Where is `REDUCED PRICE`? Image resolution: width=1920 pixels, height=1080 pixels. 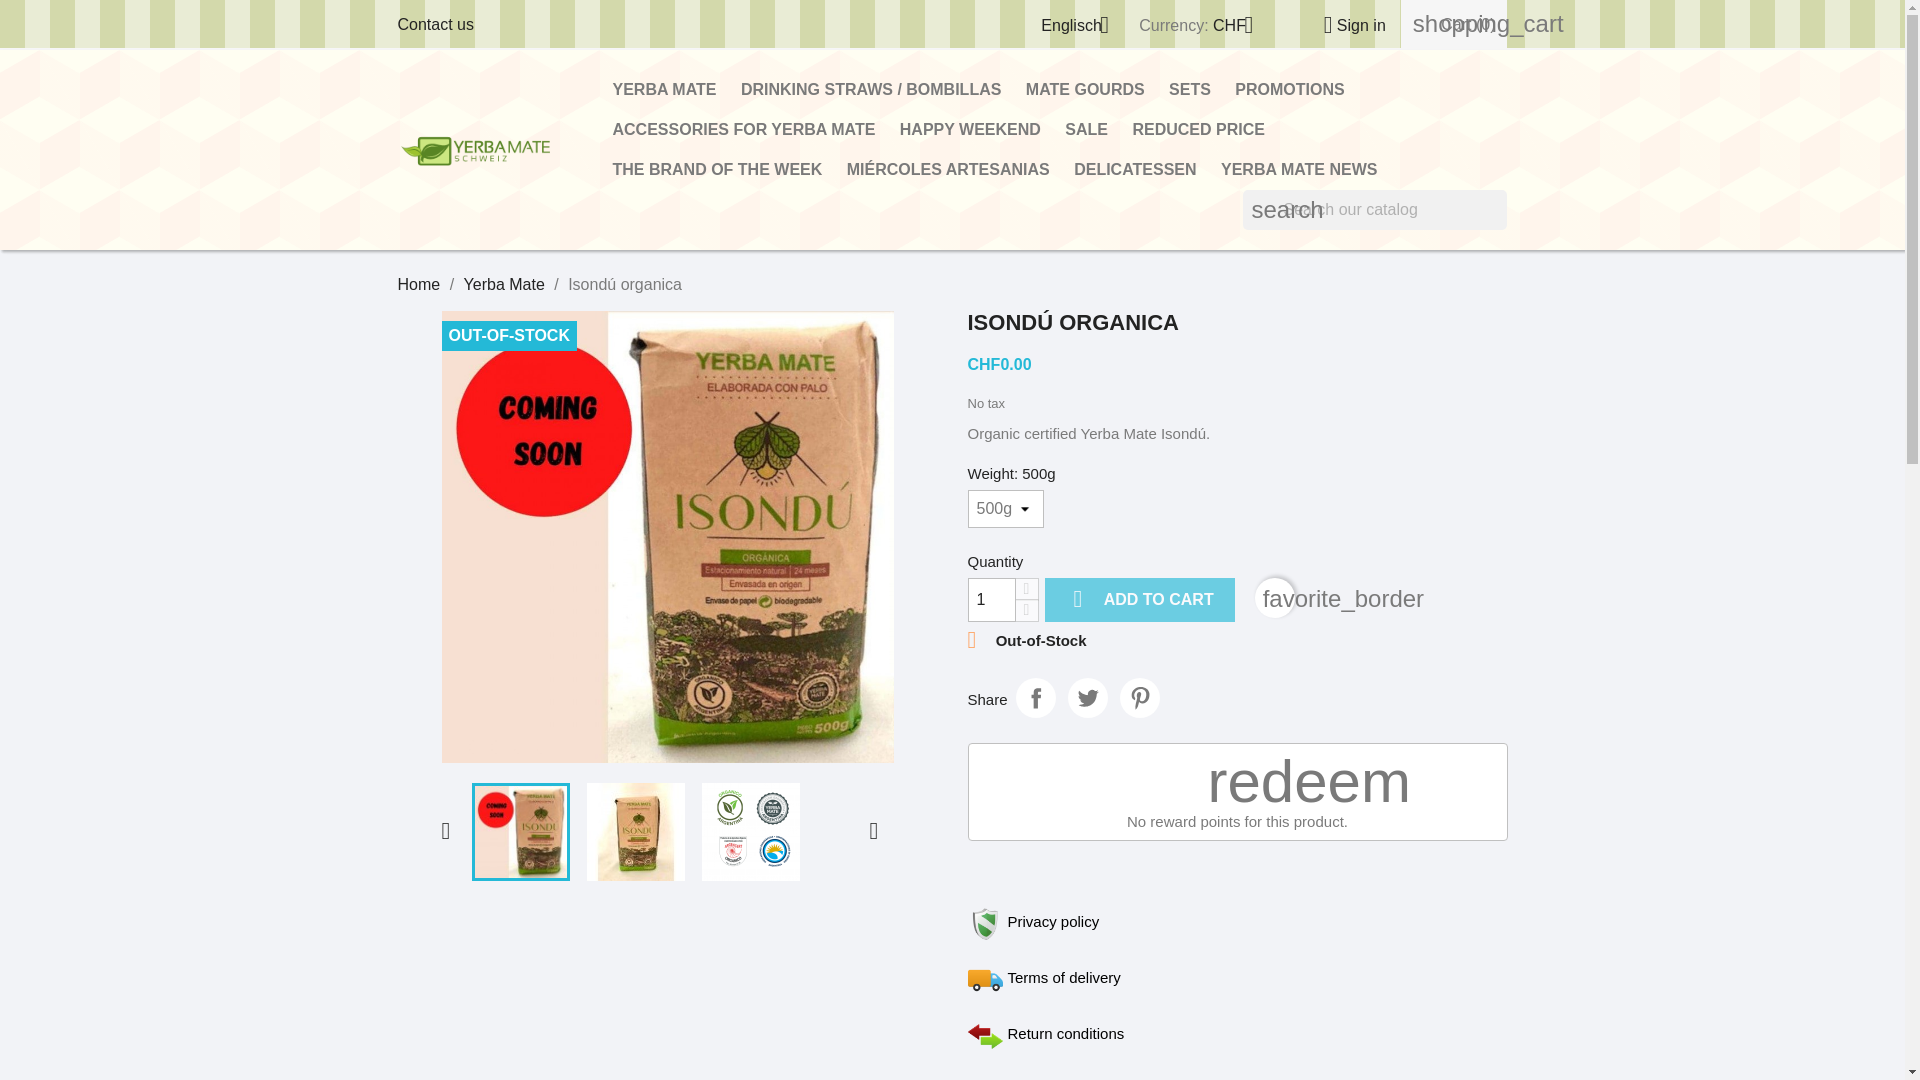 REDUCED PRICE is located at coordinates (1198, 130).